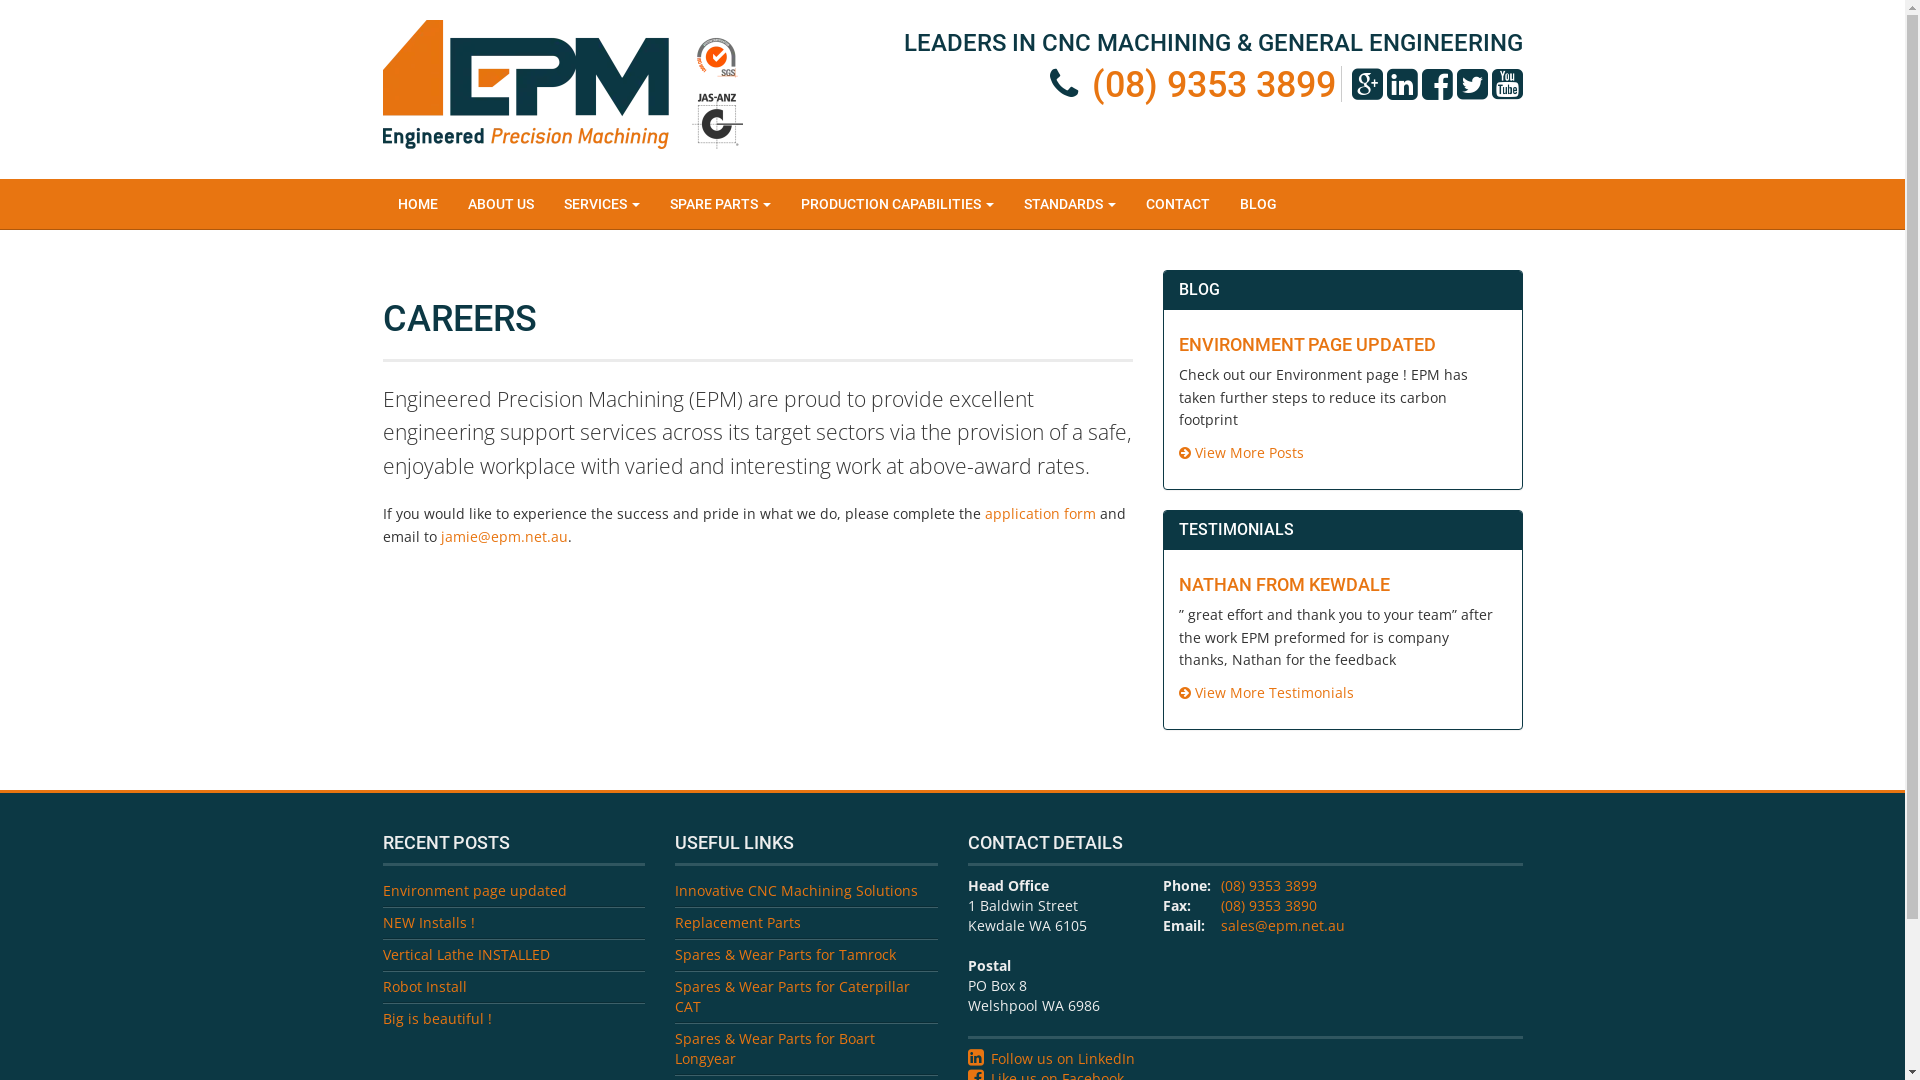 This screenshot has width=1920, height=1080. What do you see at coordinates (466, 954) in the screenshot?
I see `Vertical Lathe INSTALLED` at bounding box center [466, 954].